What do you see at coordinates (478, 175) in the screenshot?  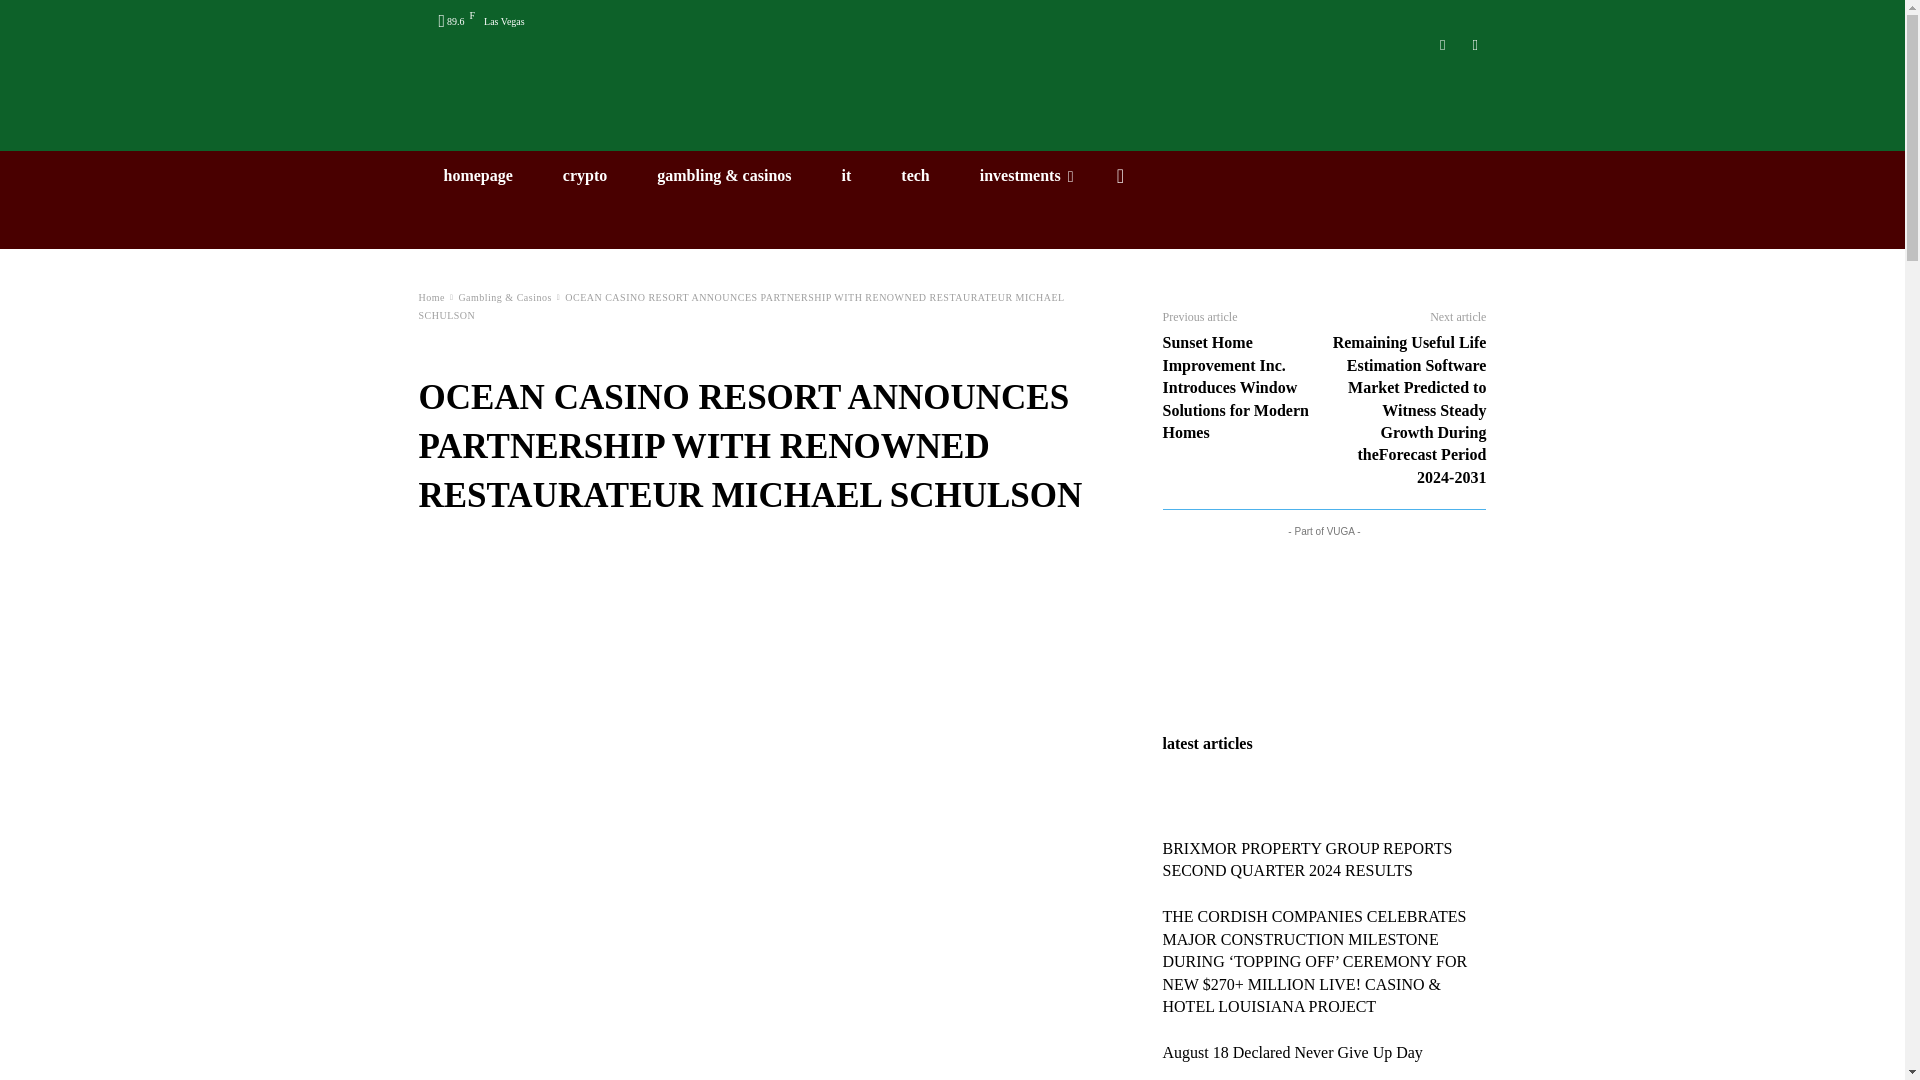 I see `homepage` at bounding box center [478, 175].